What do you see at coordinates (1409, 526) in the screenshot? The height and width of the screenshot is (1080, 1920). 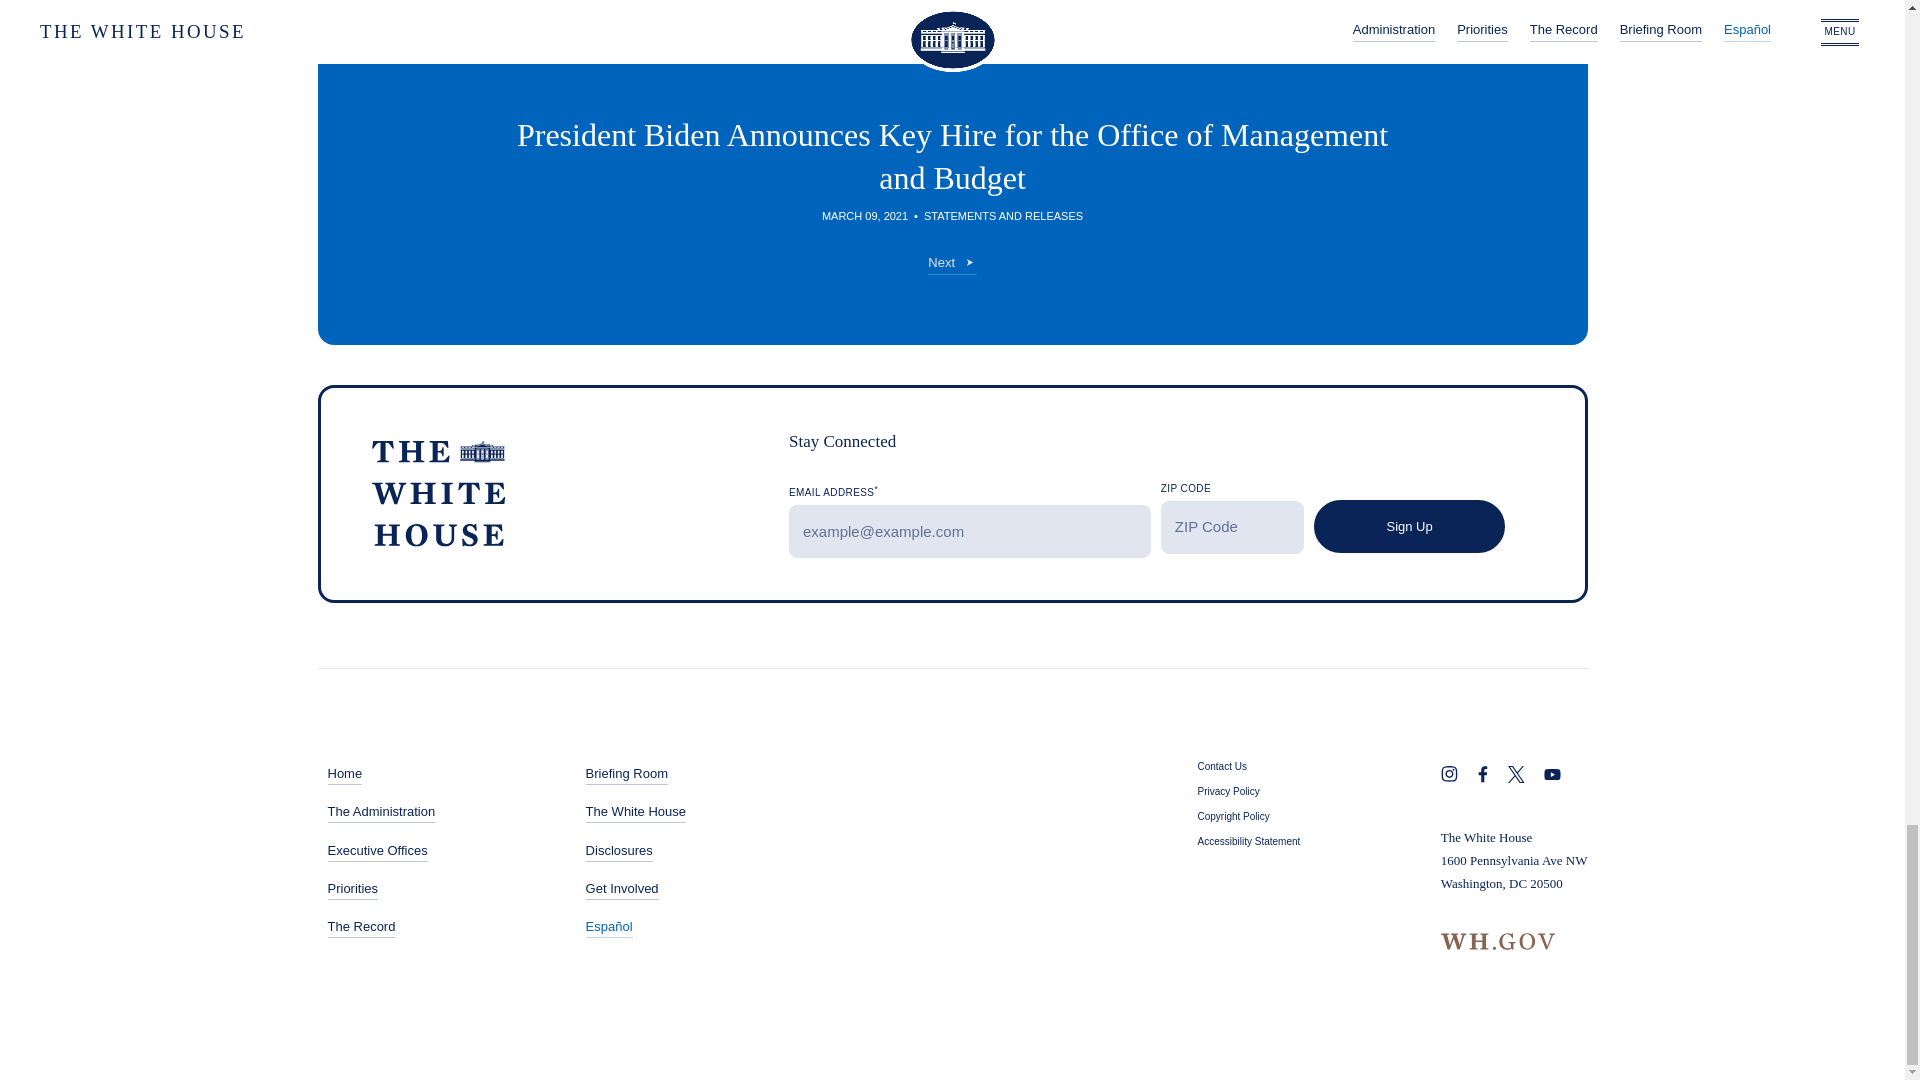 I see `Sign Up` at bounding box center [1409, 526].